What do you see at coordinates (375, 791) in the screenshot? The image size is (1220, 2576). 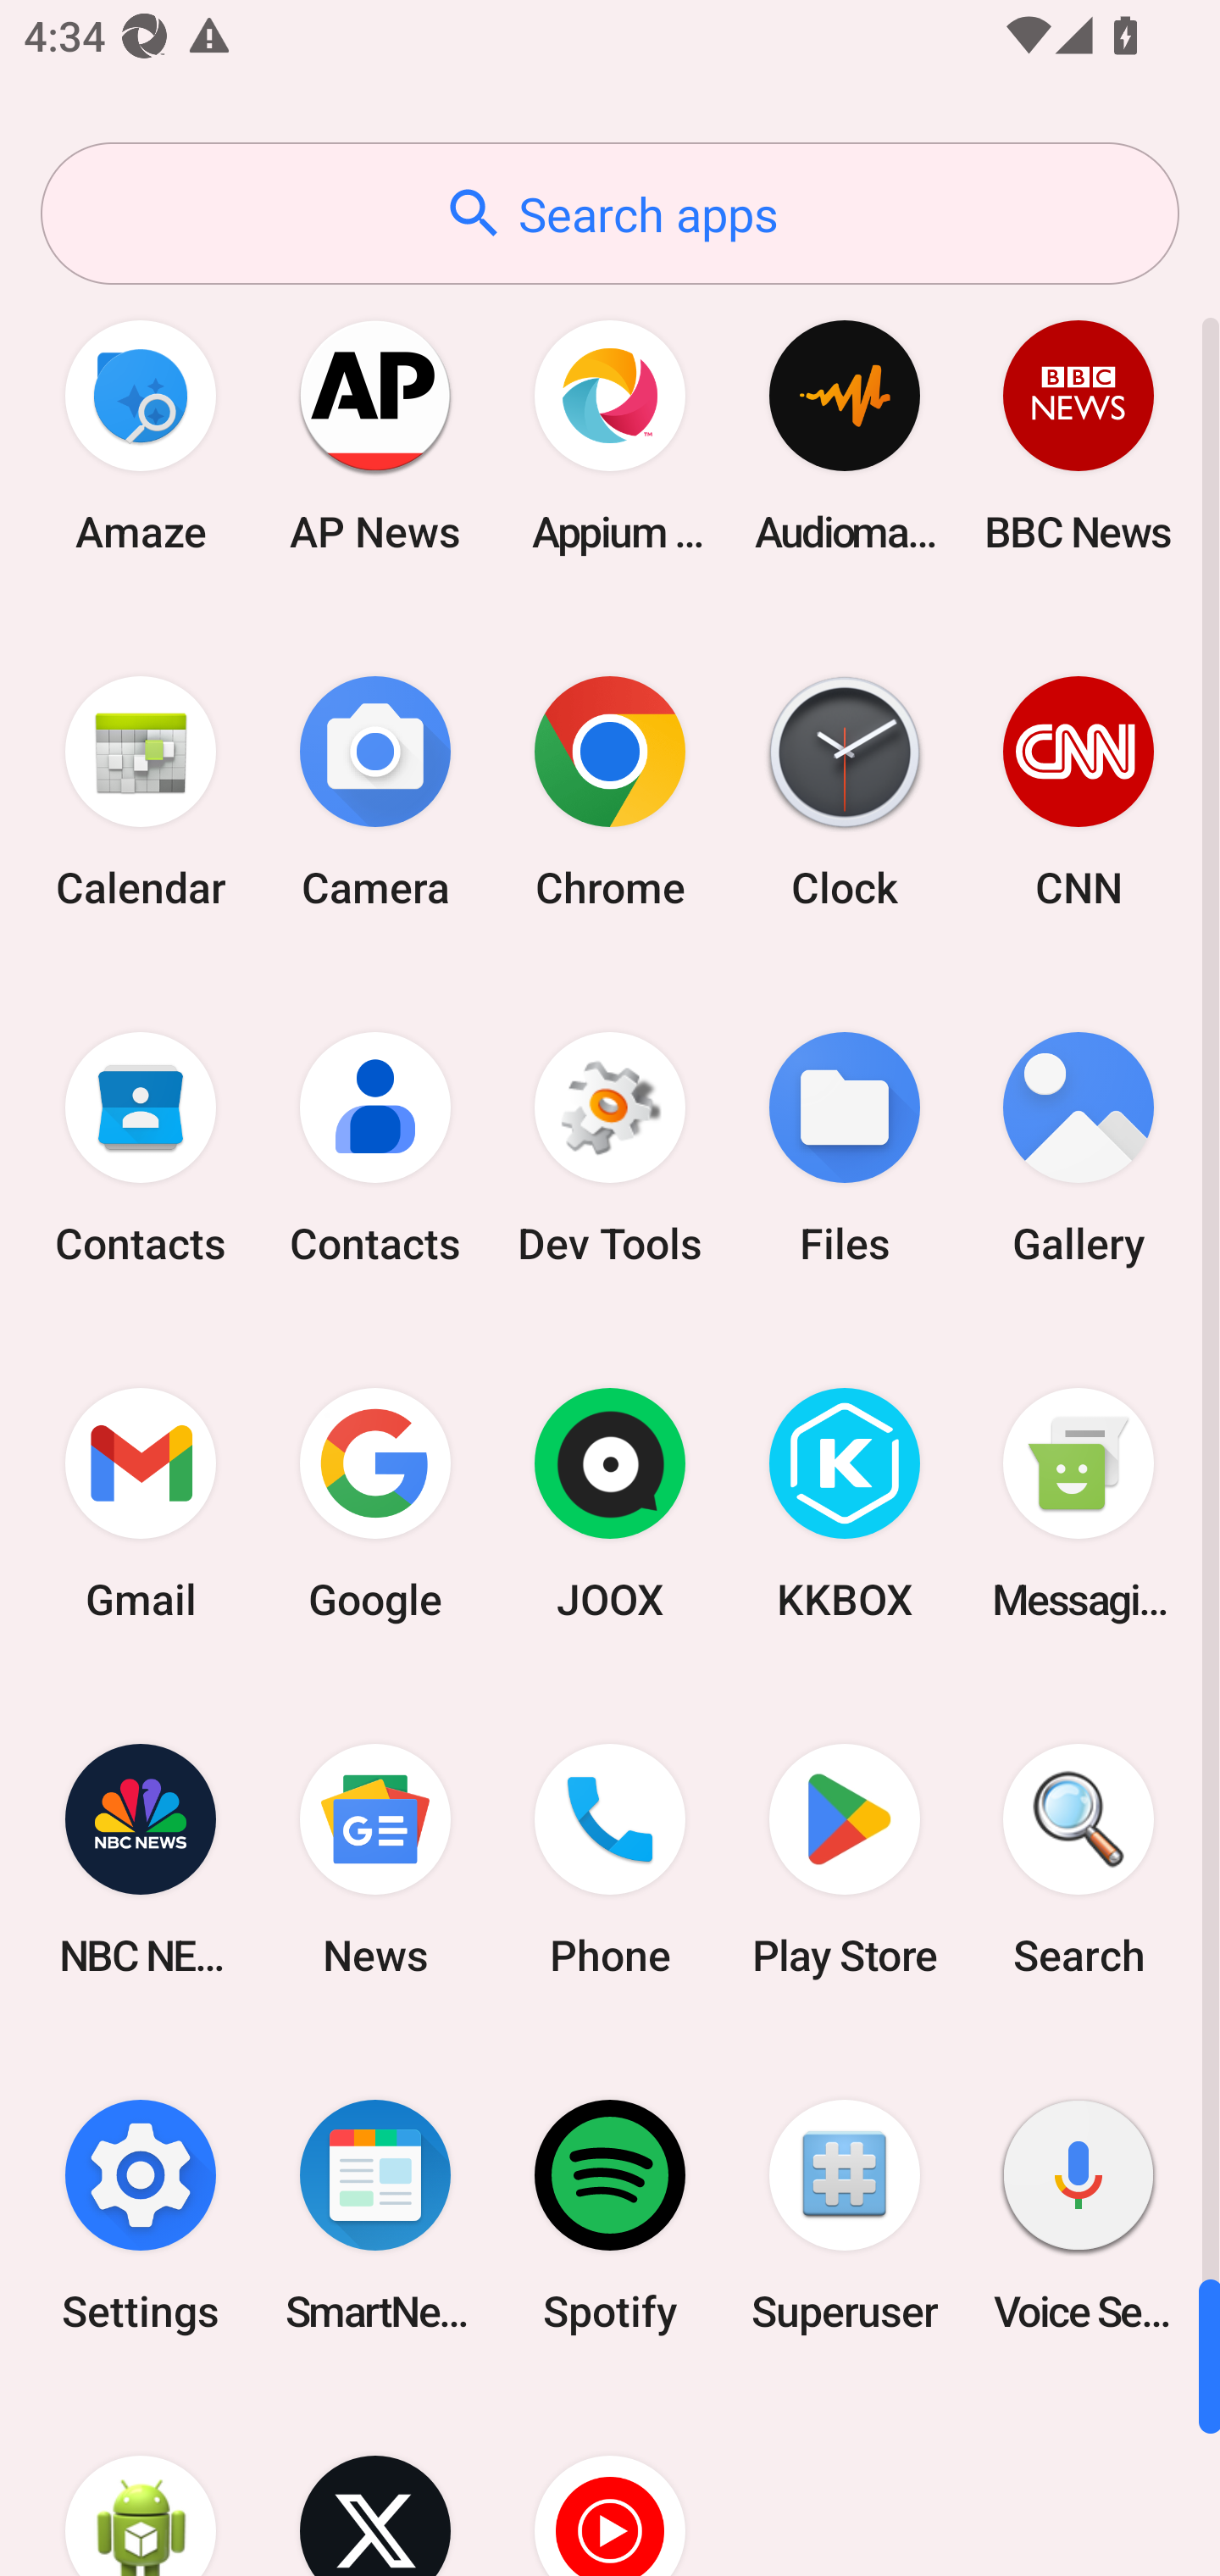 I see `Camera` at bounding box center [375, 791].